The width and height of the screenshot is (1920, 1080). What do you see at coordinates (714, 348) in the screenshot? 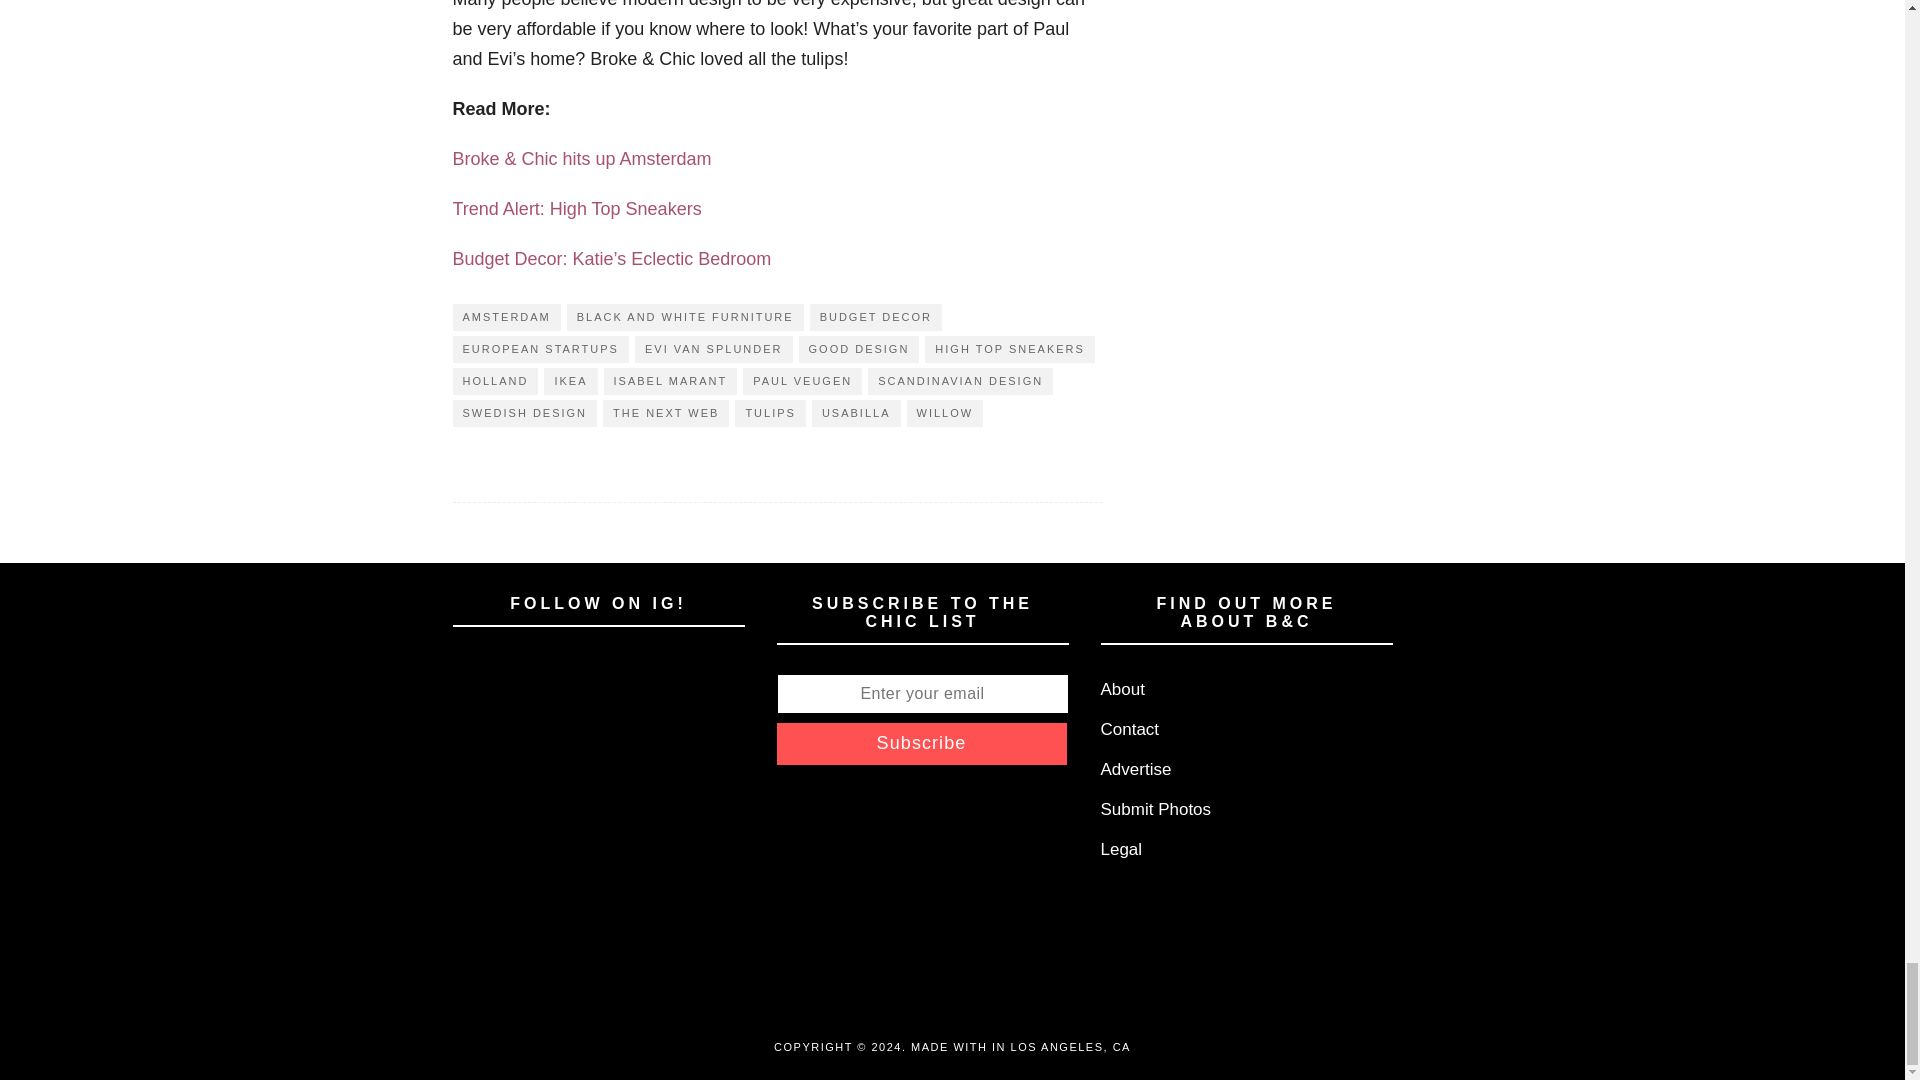
I see `EVI VAN SPLUNDER` at bounding box center [714, 348].